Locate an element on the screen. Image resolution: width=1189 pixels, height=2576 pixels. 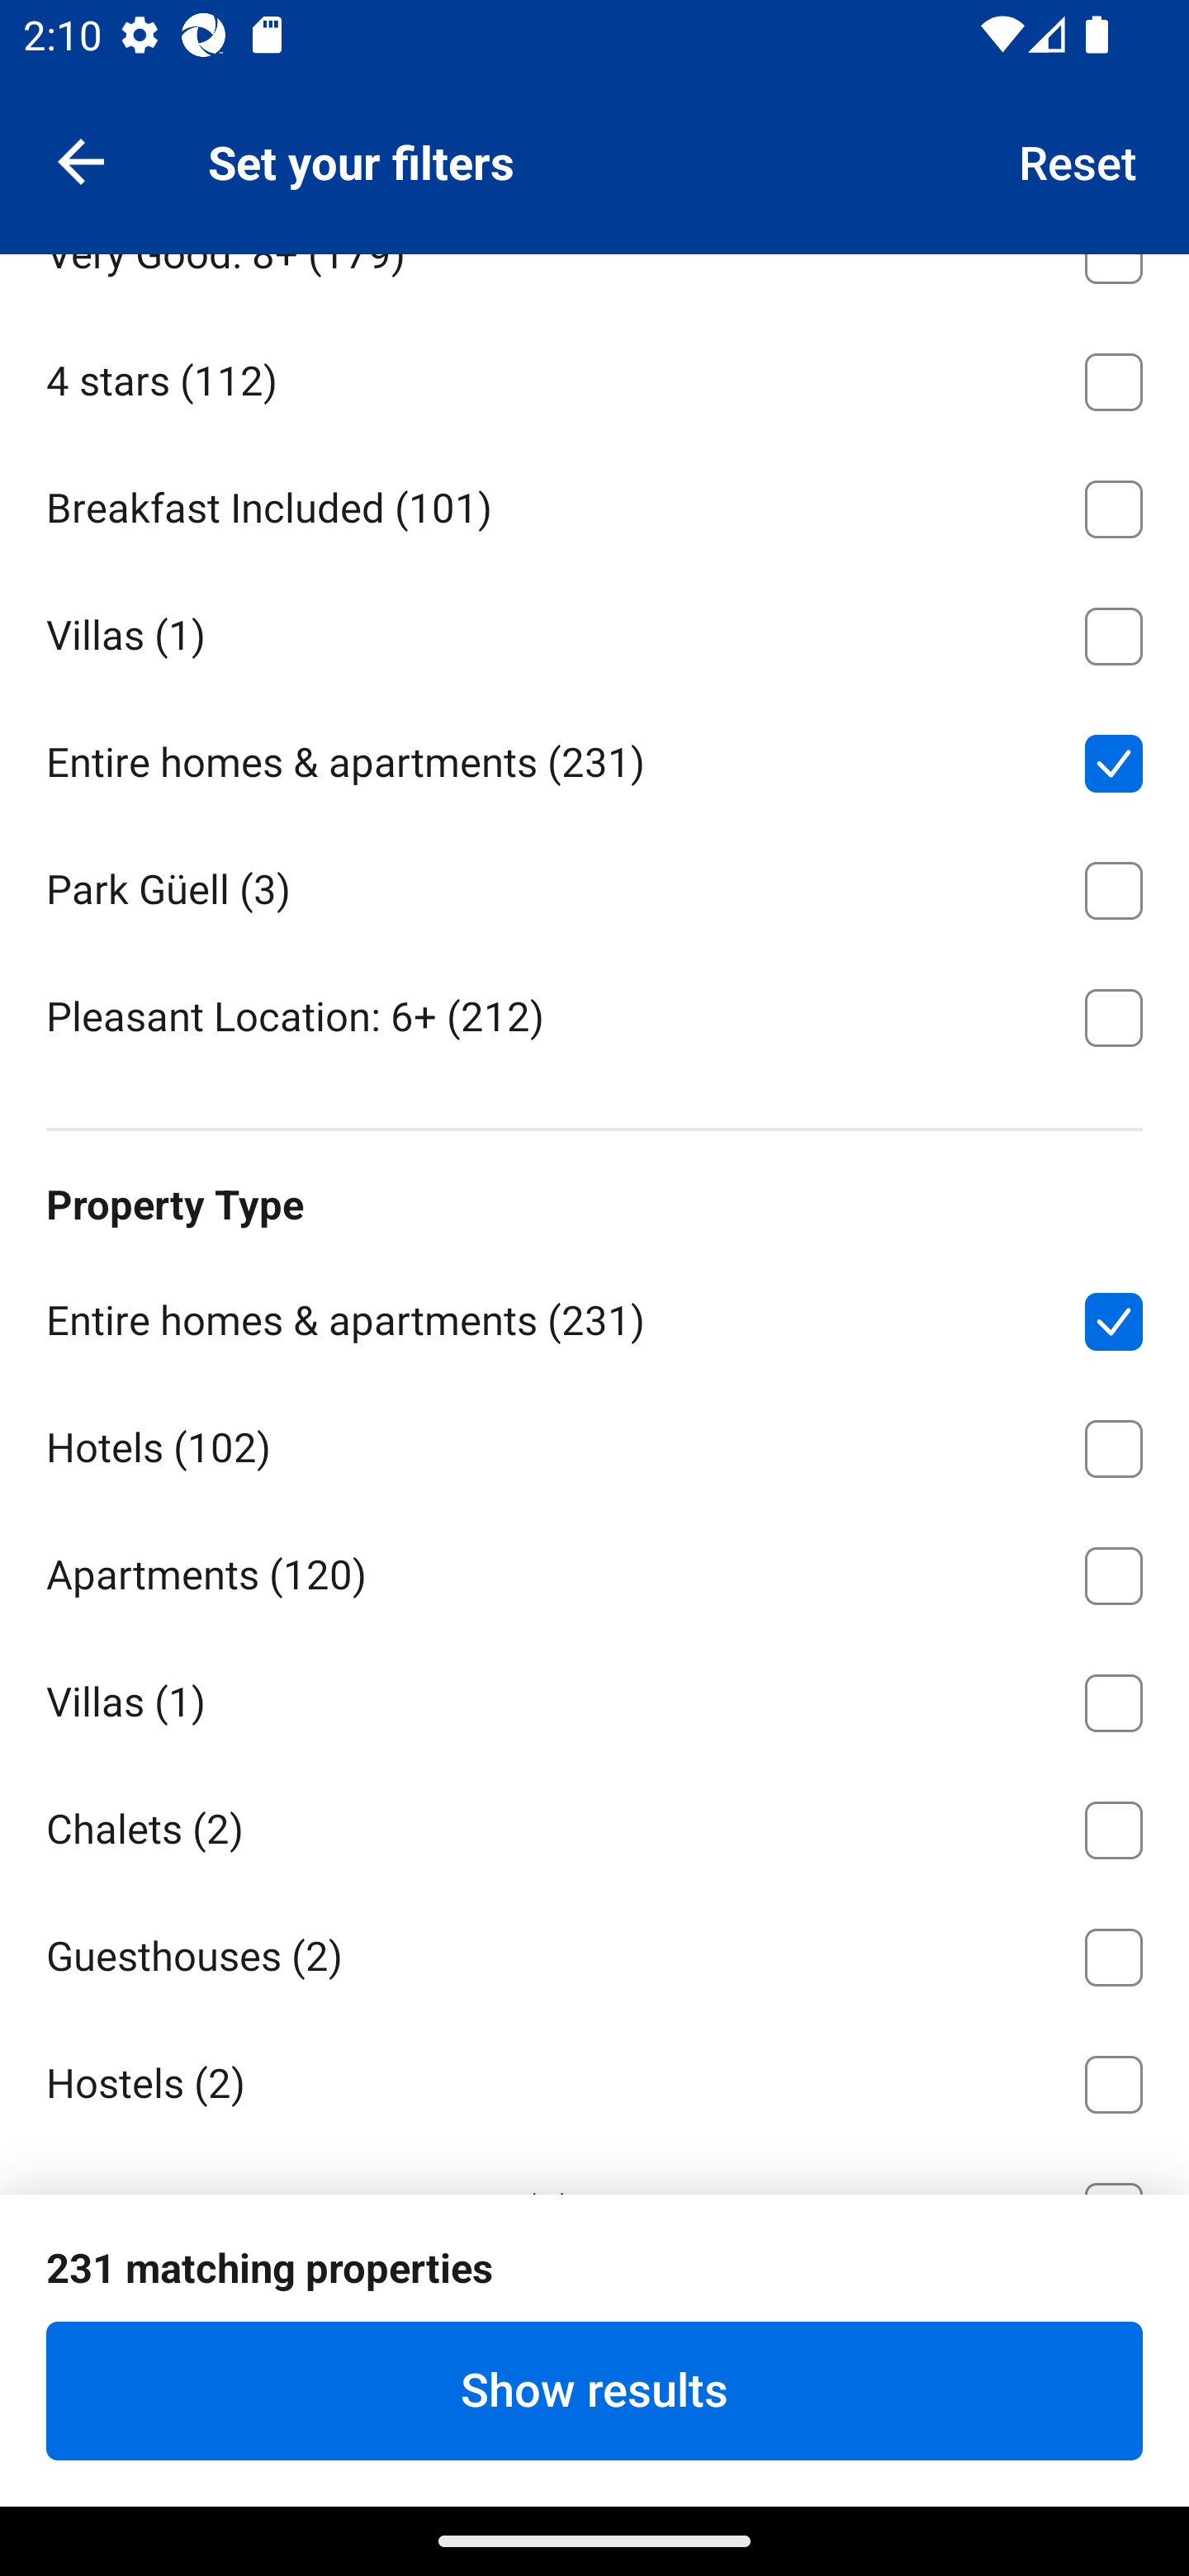
Reset is located at coordinates (1078, 160).